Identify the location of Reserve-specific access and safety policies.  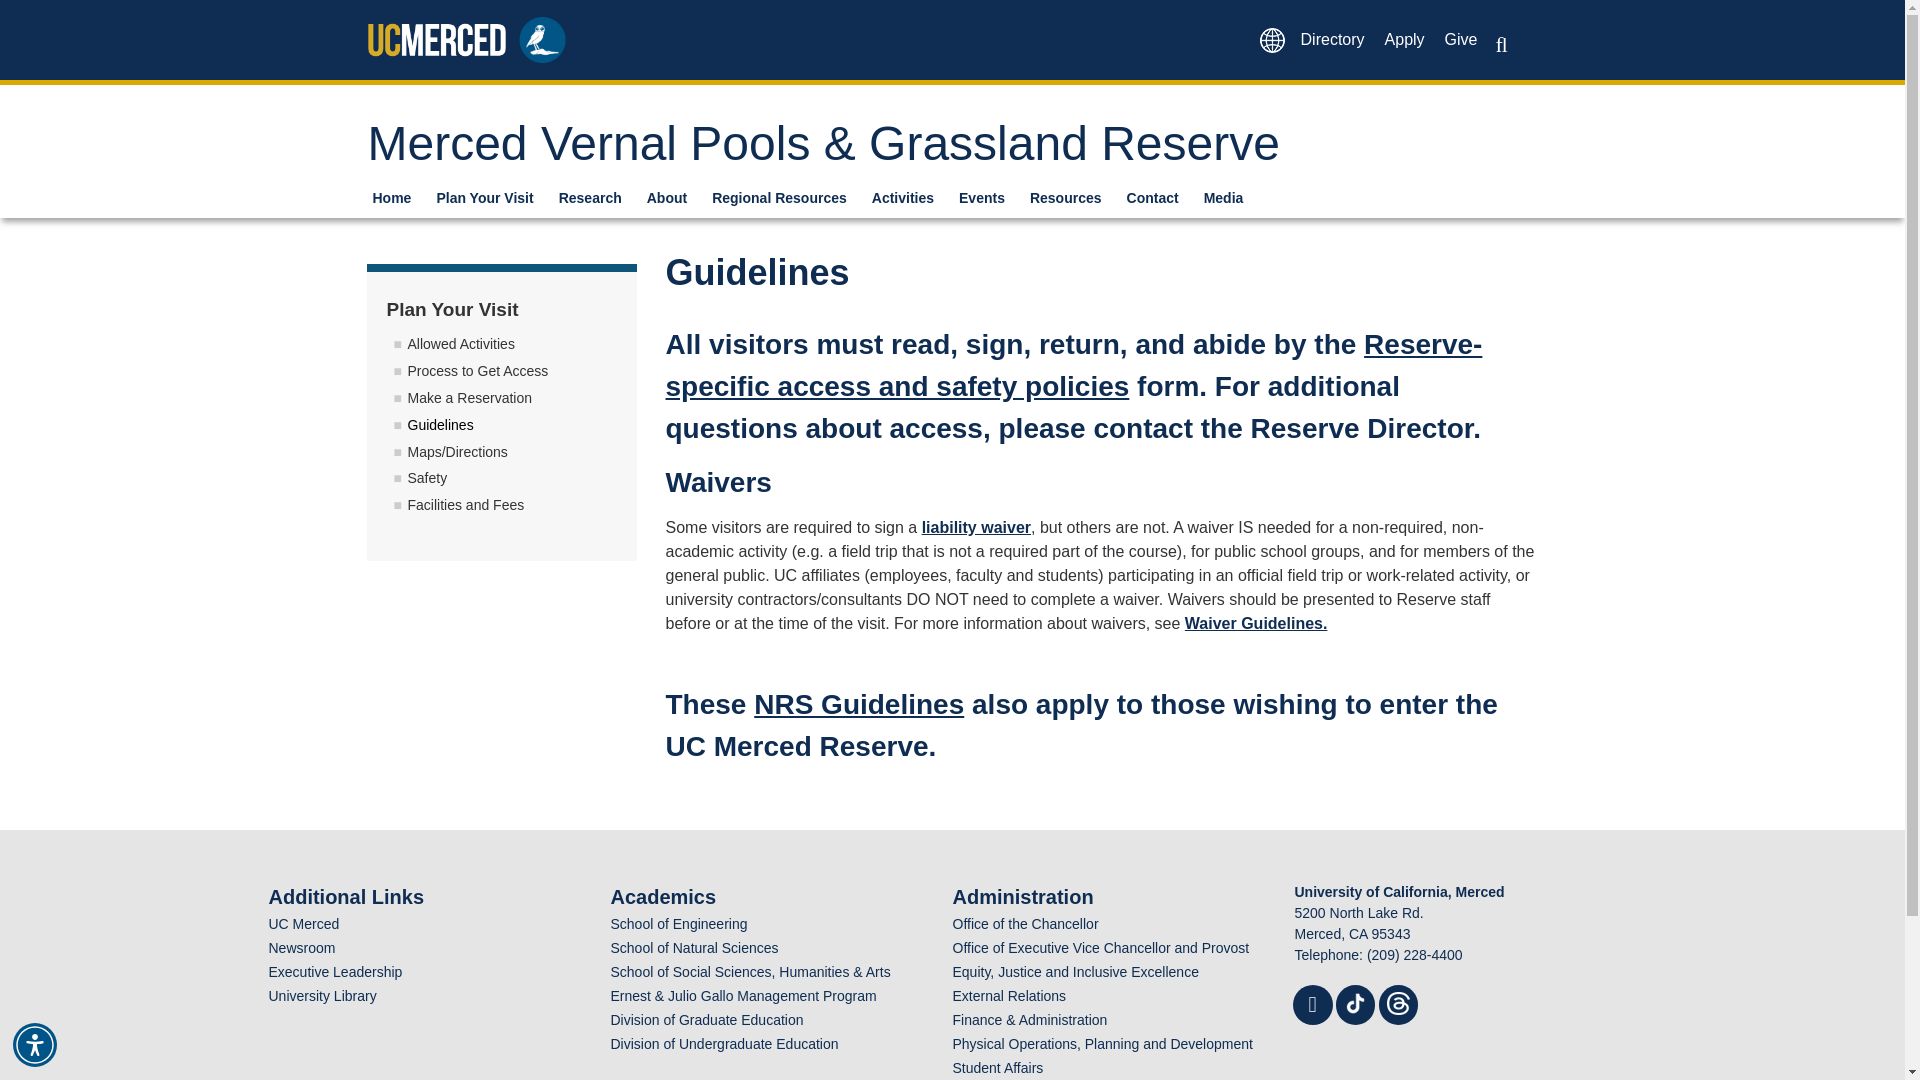
(1074, 365).